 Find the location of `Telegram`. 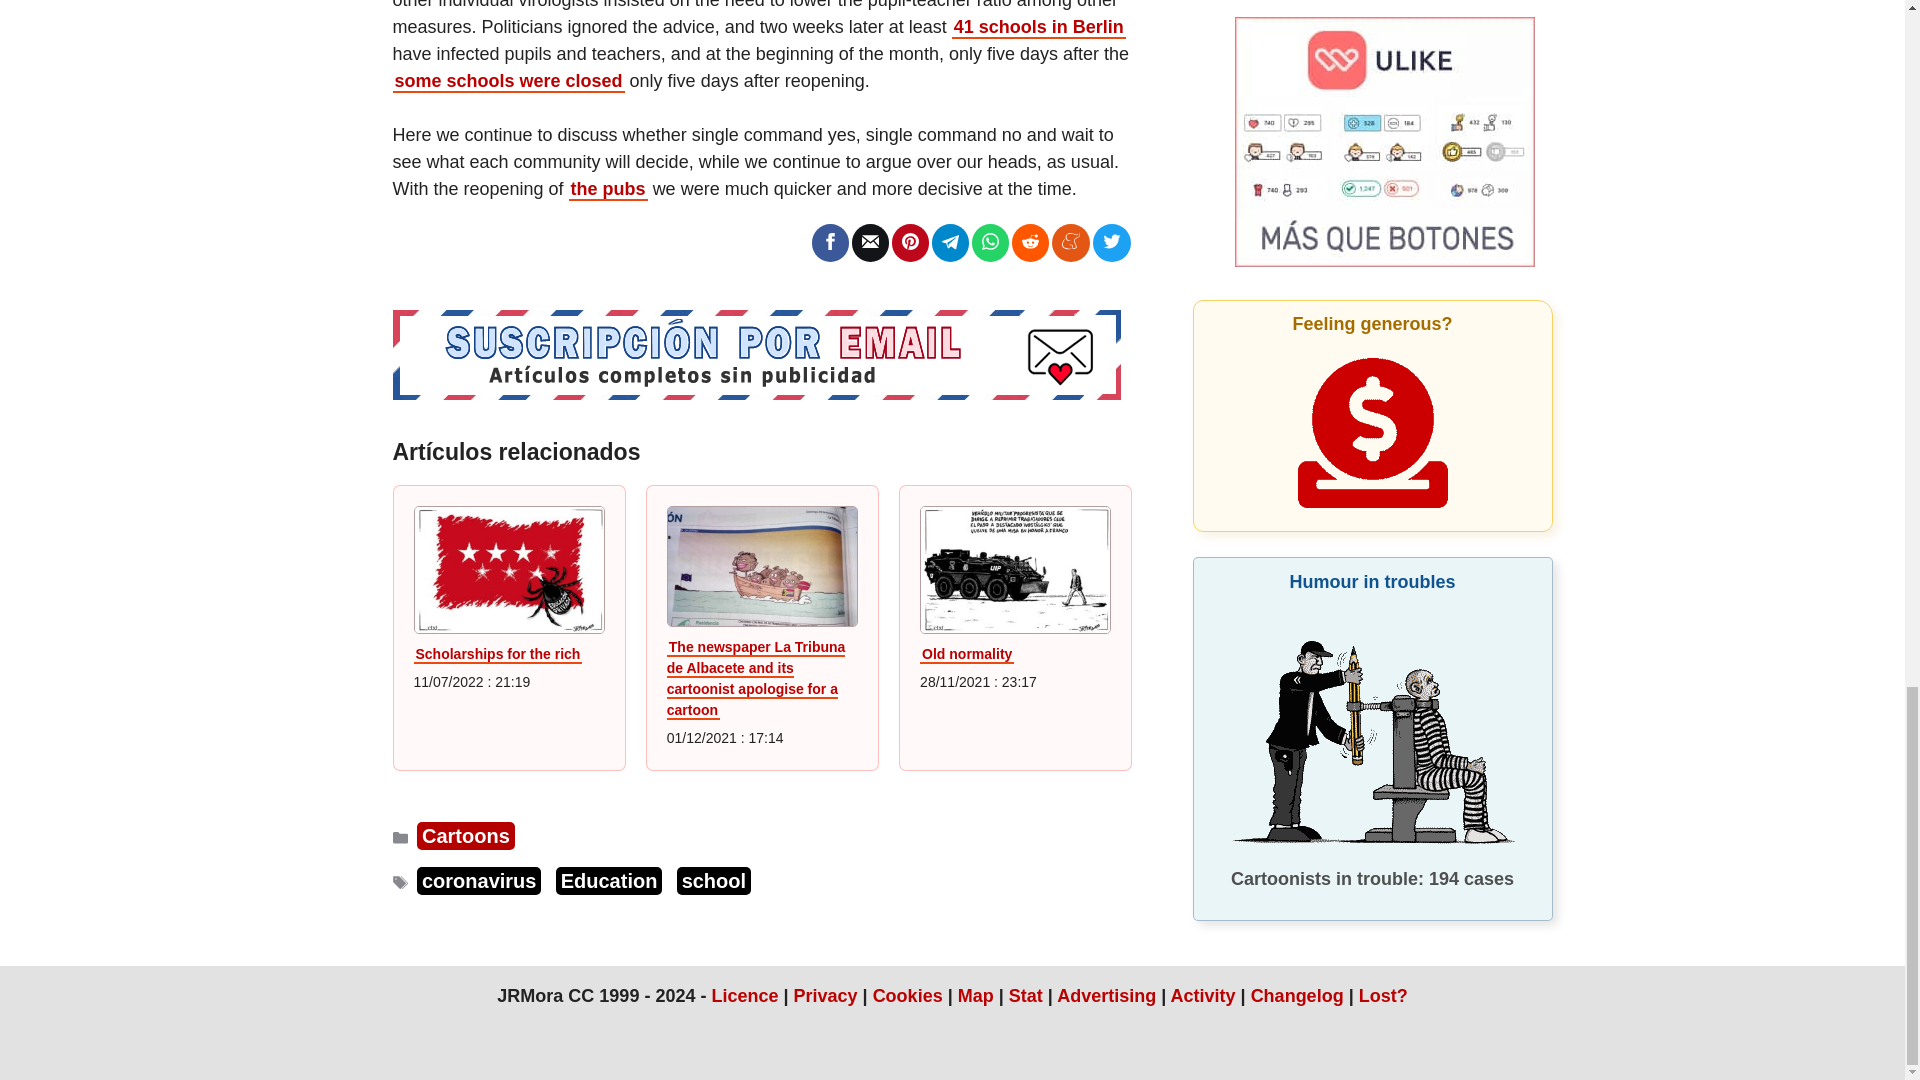

Telegram is located at coordinates (950, 241).